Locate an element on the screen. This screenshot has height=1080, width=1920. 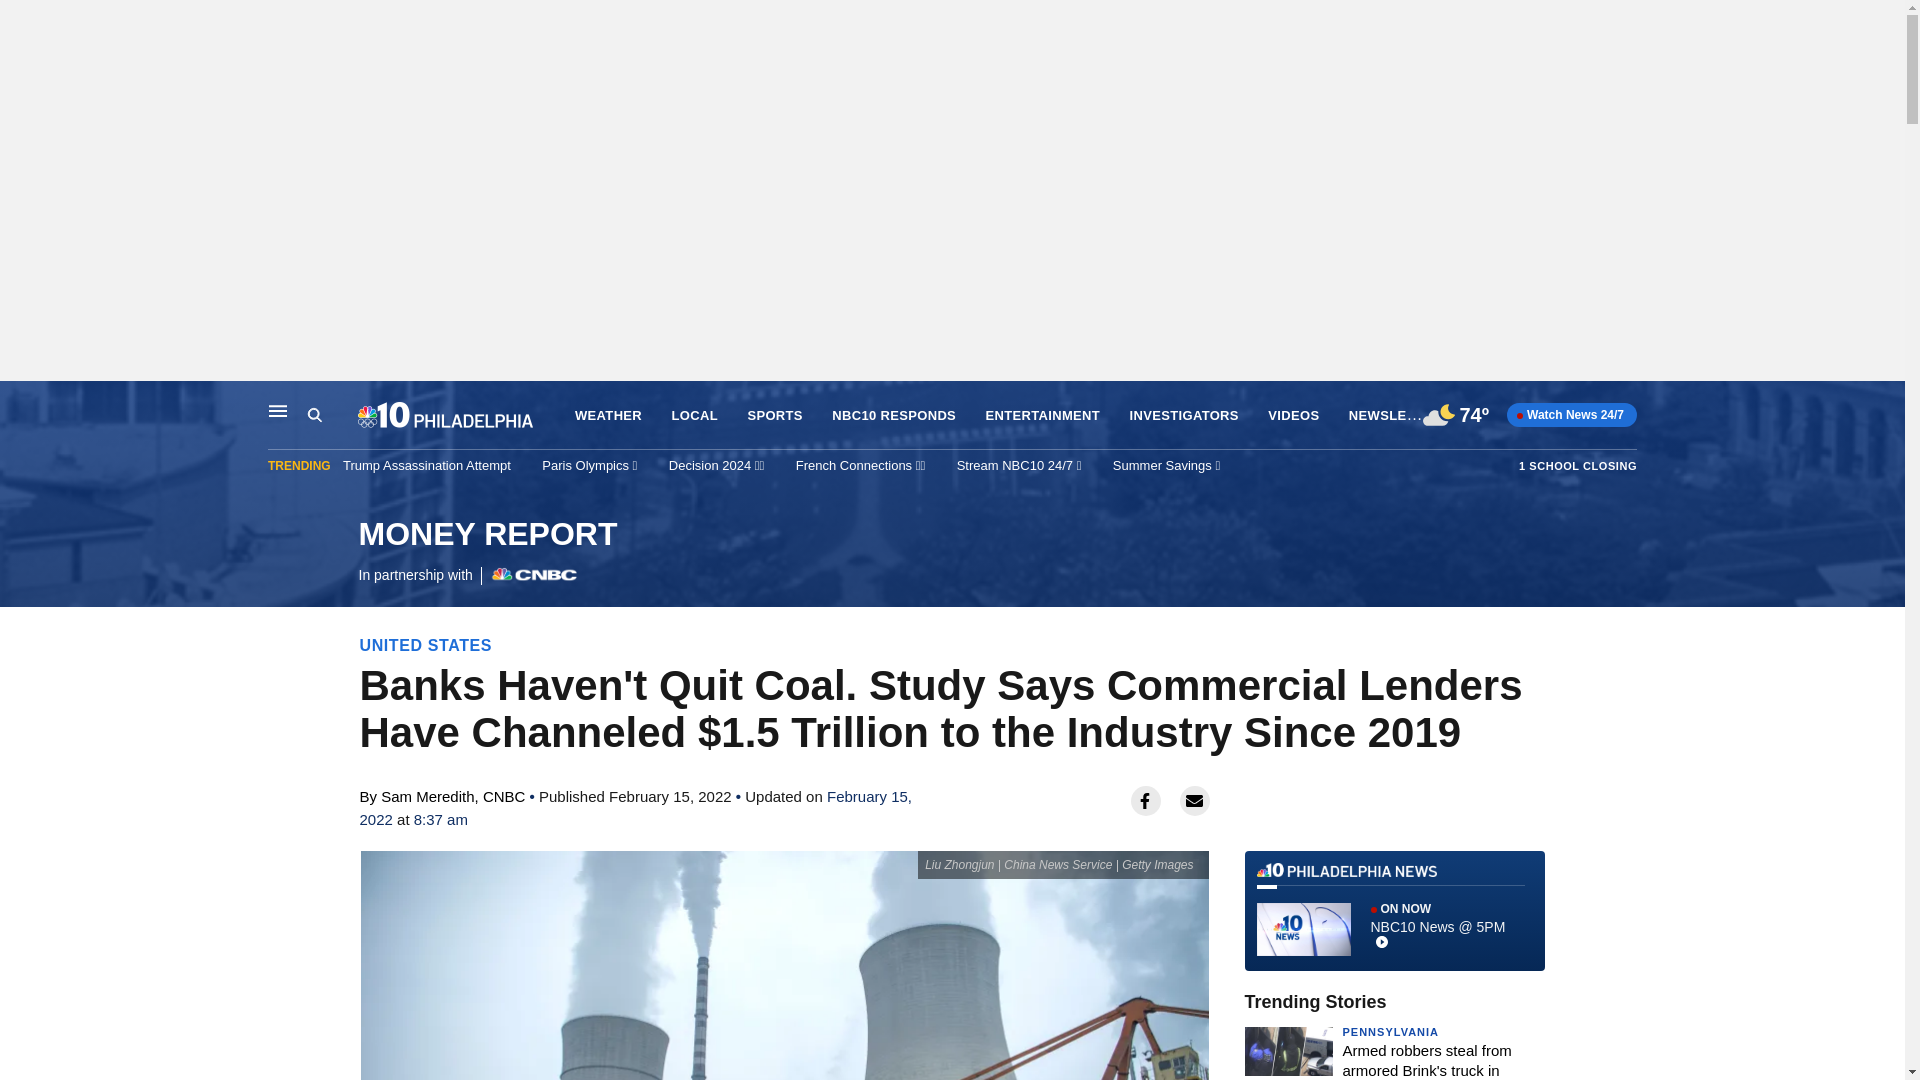
Trump Assassination Attempt is located at coordinates (1578, 465).